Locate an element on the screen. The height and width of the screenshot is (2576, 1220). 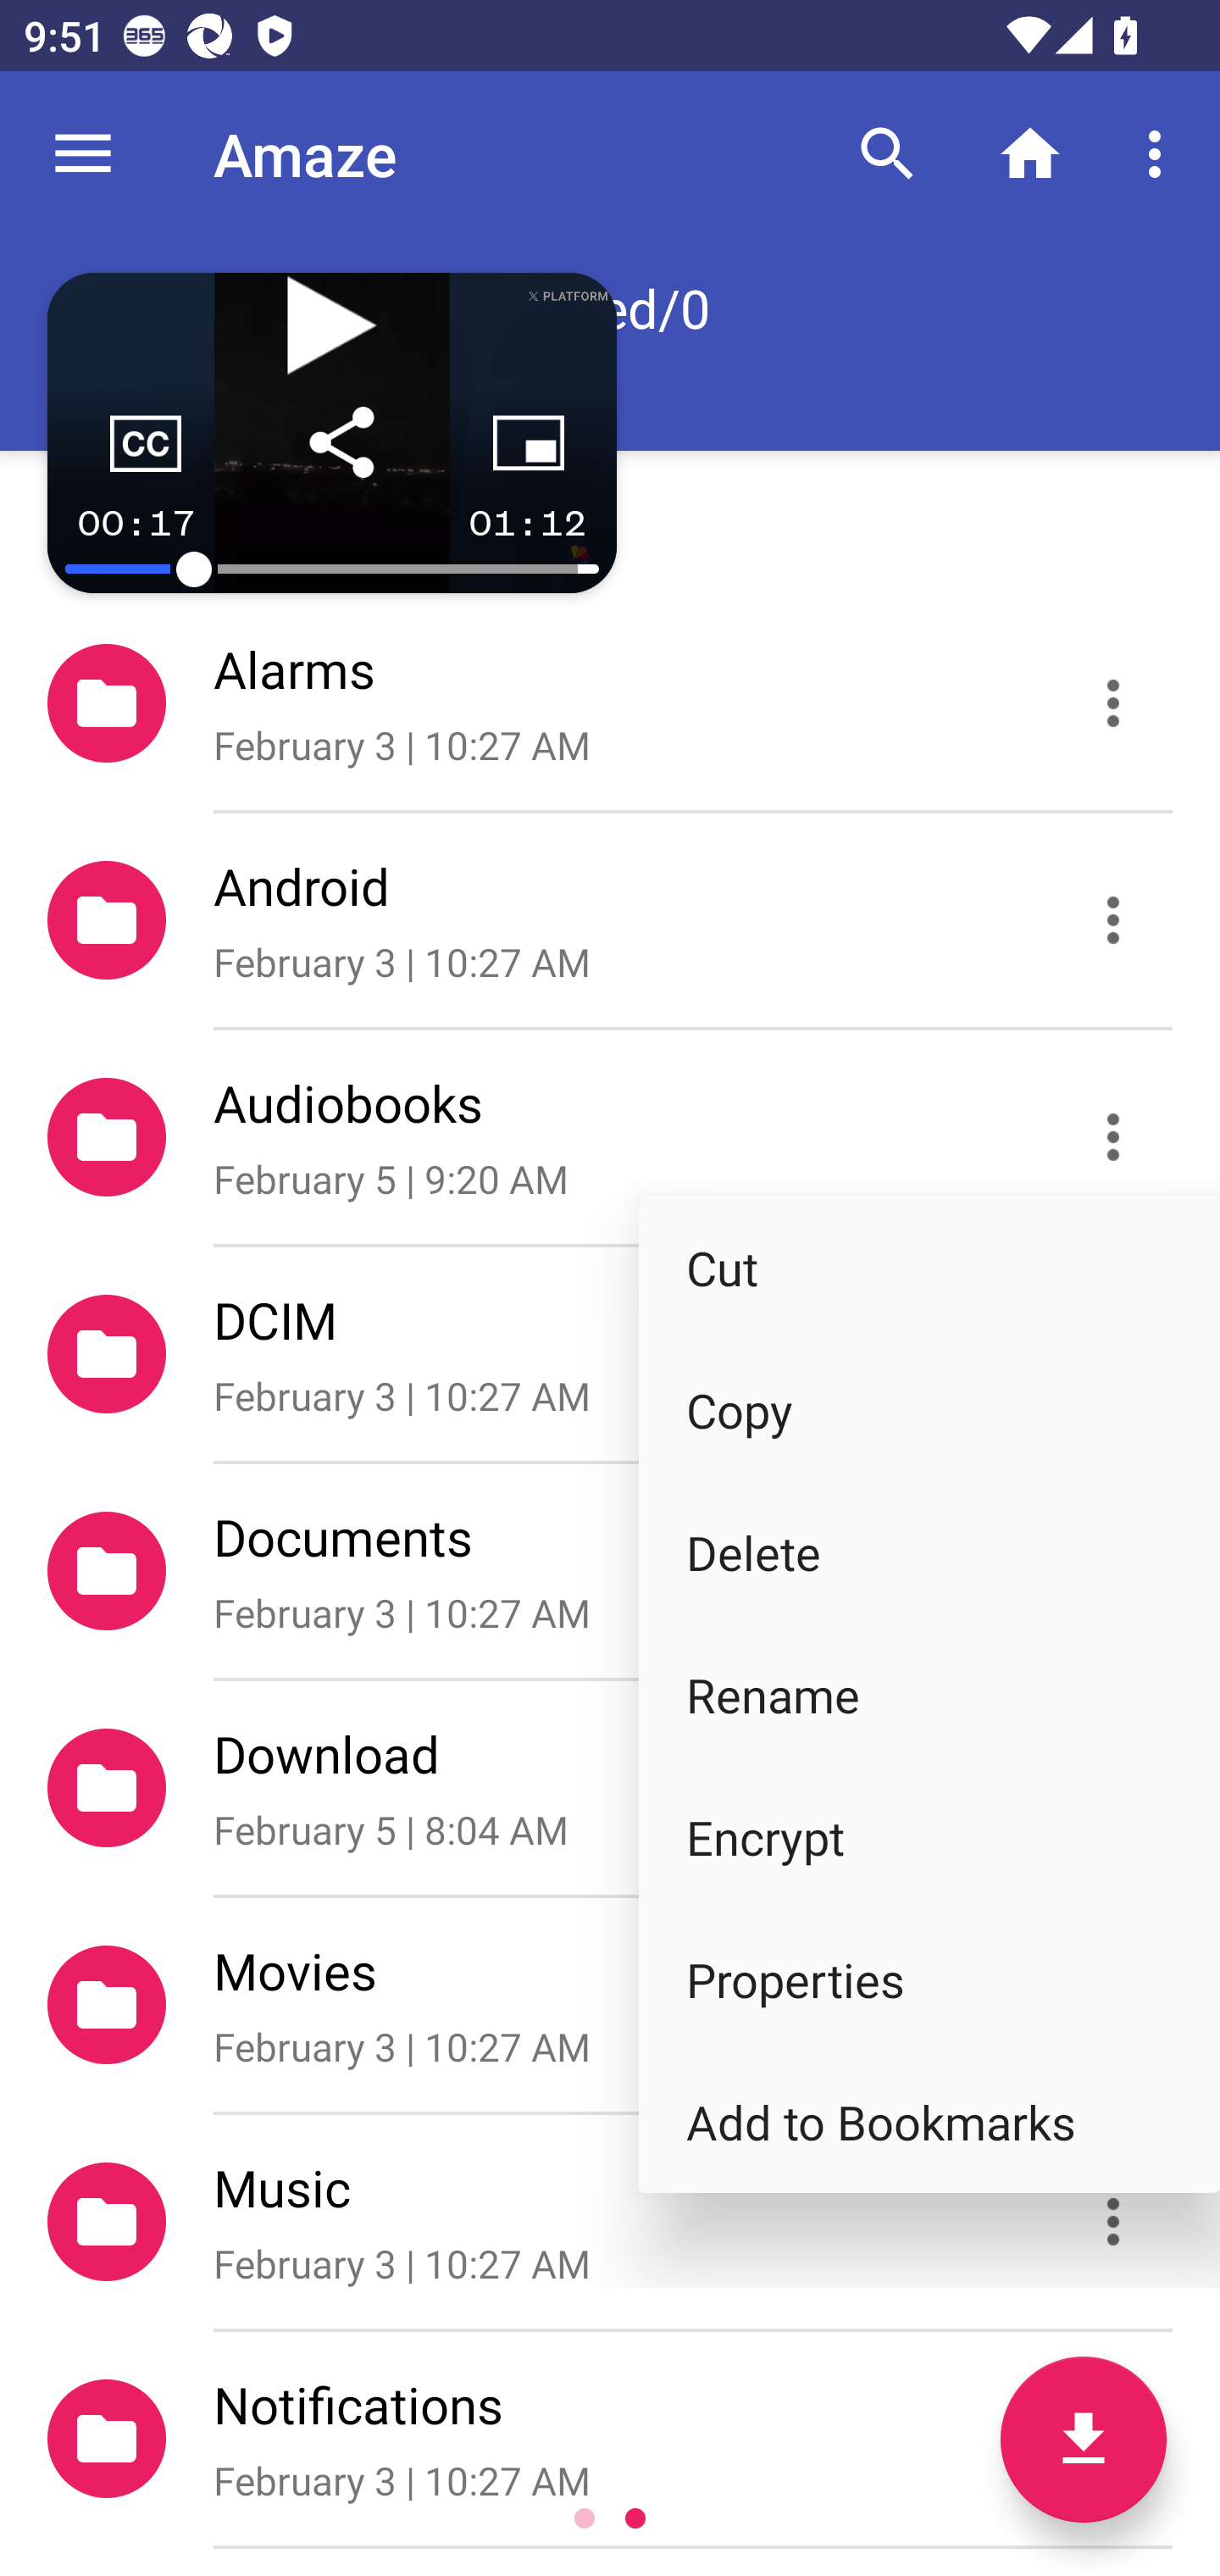
Add to Bookmarks is located at coordinates (929, 2121).